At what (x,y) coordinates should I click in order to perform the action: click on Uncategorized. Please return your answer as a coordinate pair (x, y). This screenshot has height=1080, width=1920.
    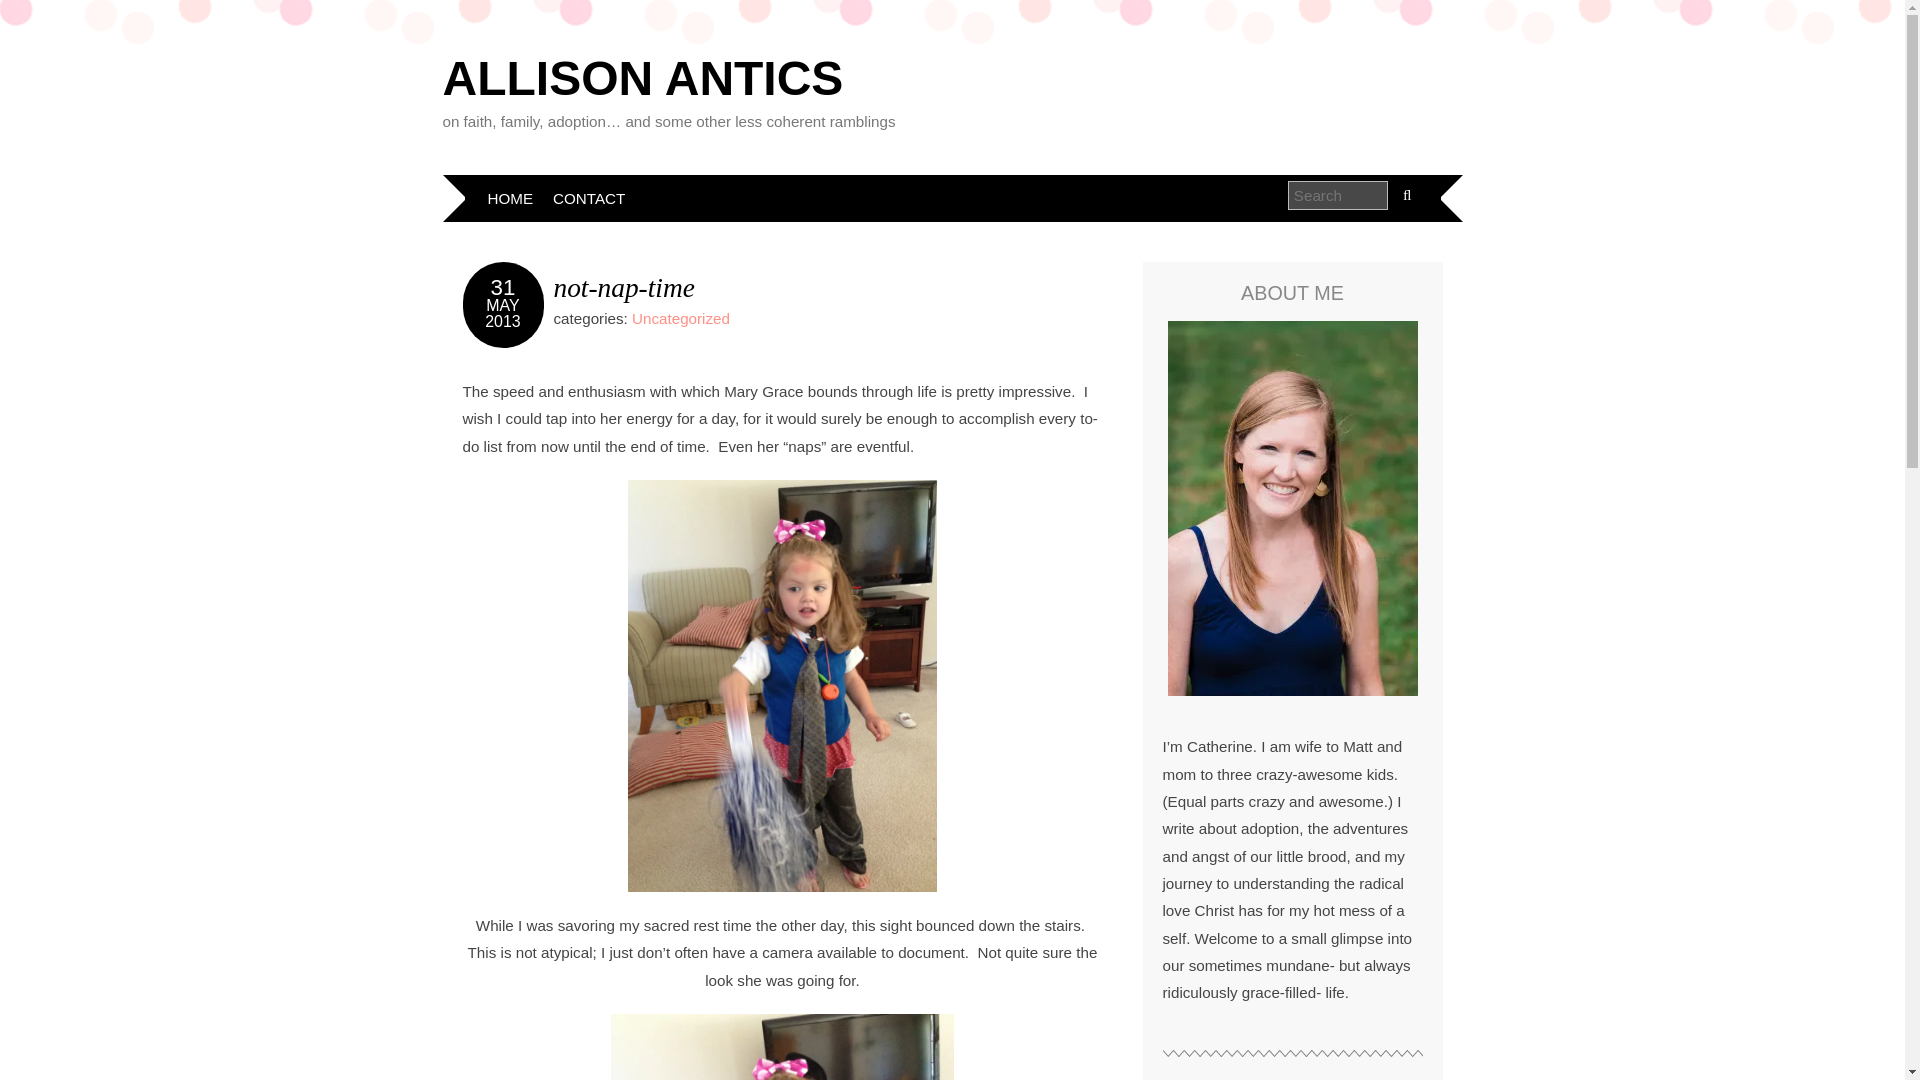
    Looking at the image, I should click on (680, 318).